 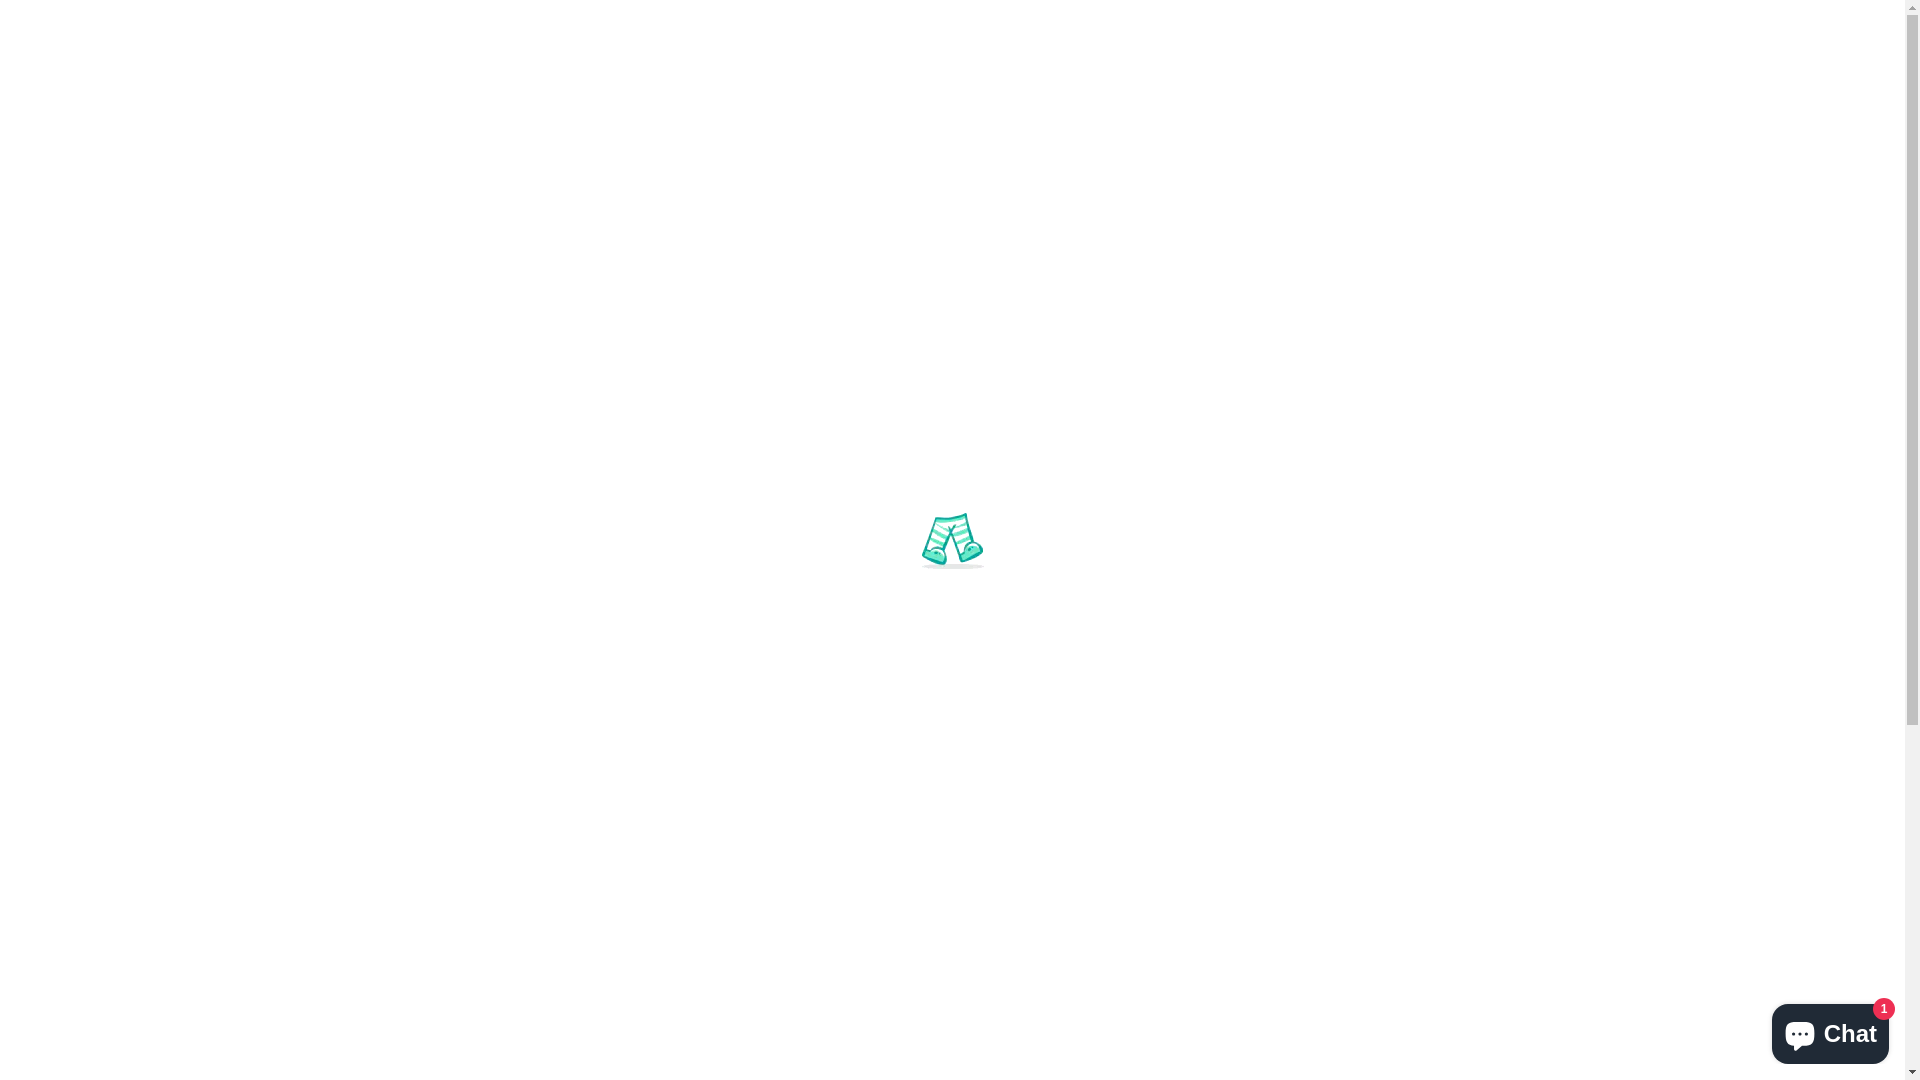 I want to click on 0
My cart
$0.00, so click(x=1488, y=144).